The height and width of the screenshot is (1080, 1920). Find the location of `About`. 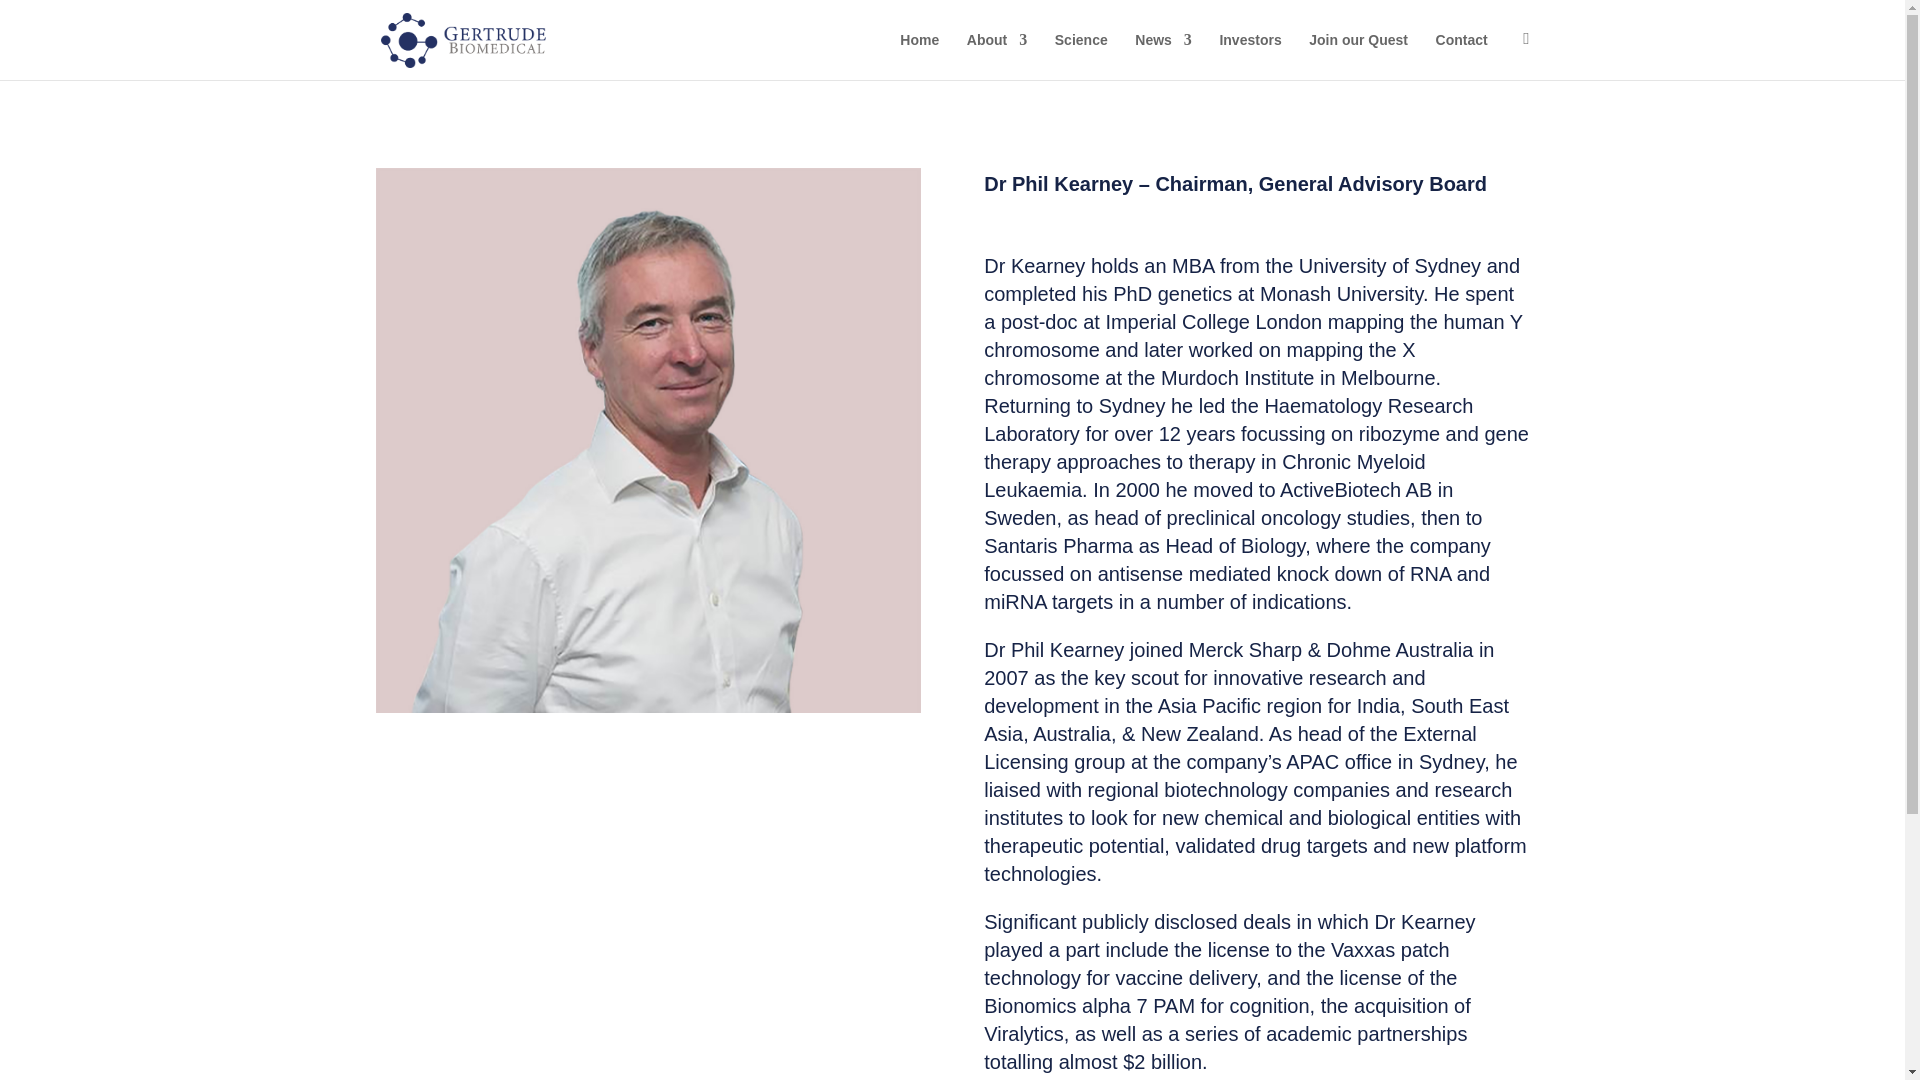

About is located at coordinates (997, 56).